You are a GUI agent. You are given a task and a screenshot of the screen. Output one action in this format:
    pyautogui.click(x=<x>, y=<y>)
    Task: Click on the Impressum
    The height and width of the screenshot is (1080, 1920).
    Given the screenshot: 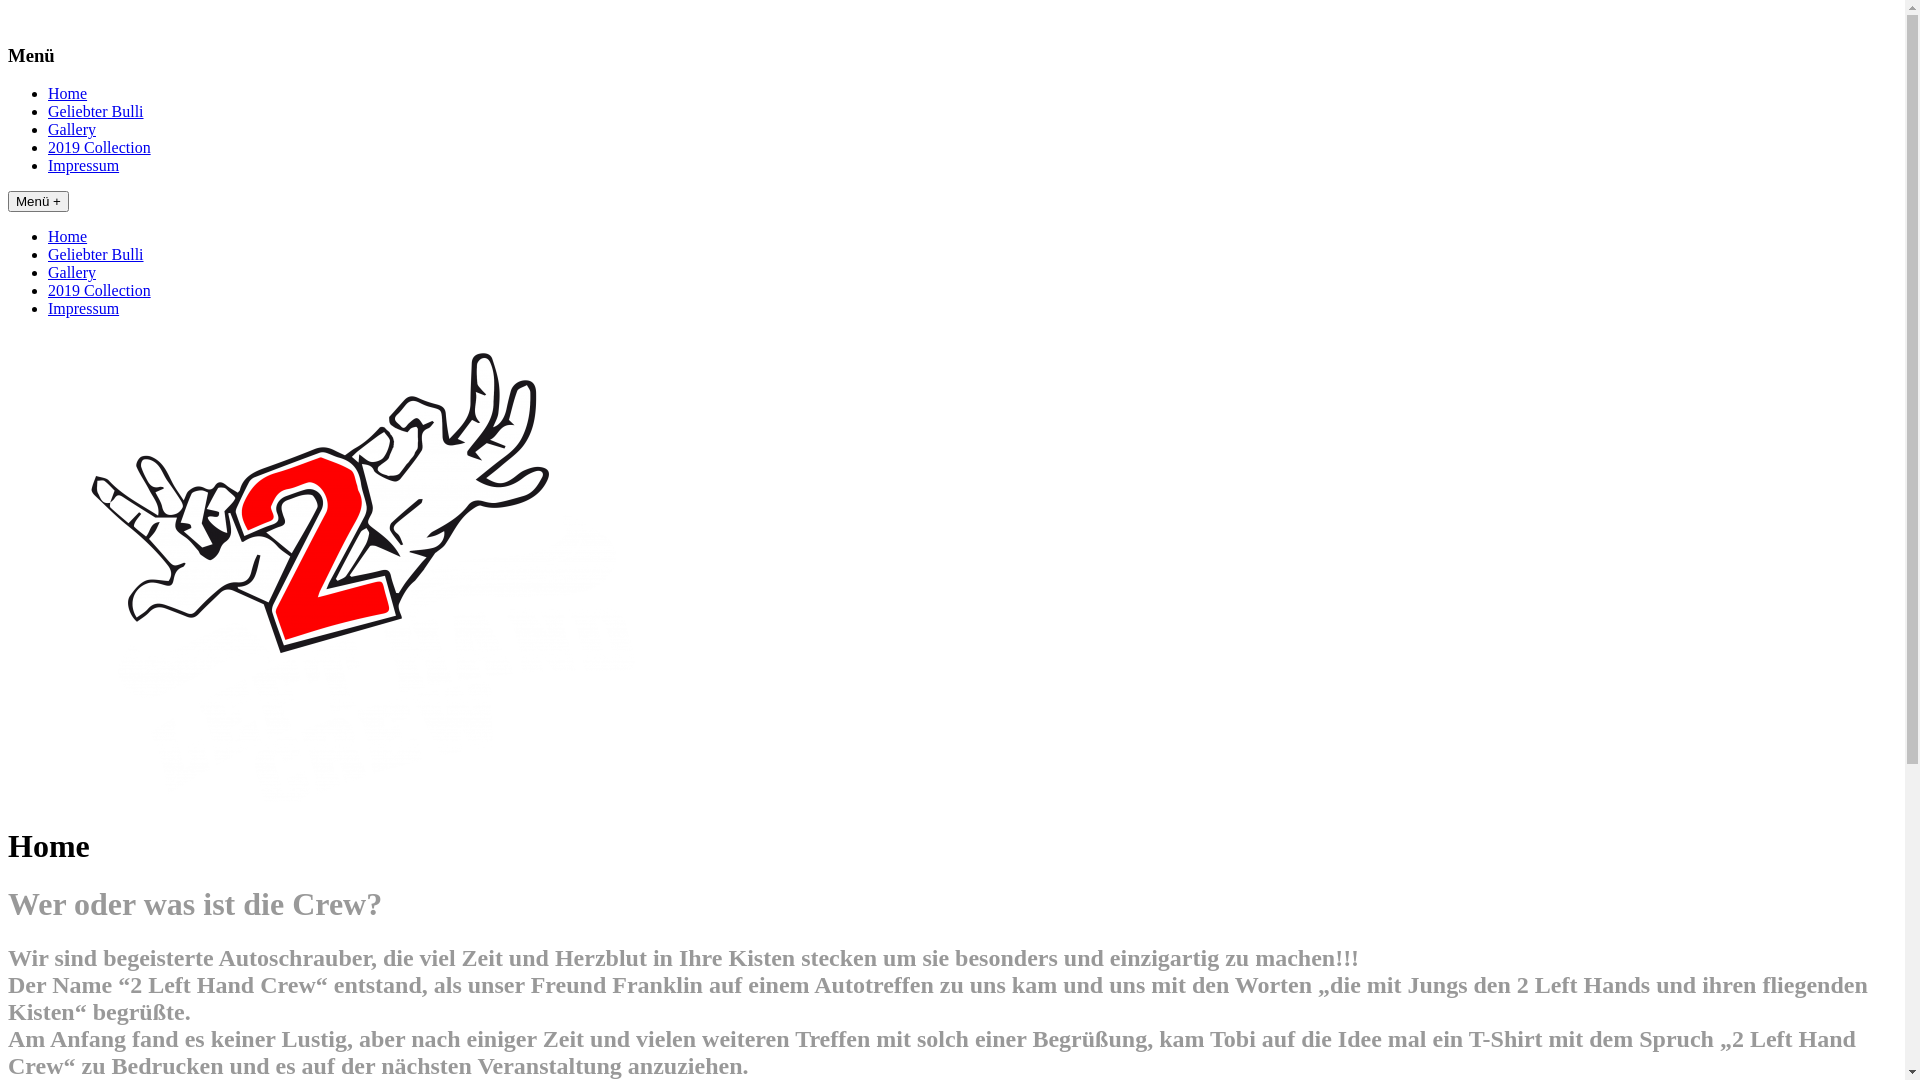 What is the action you would take?
    pyautogui.click(x=84, y=308)
    